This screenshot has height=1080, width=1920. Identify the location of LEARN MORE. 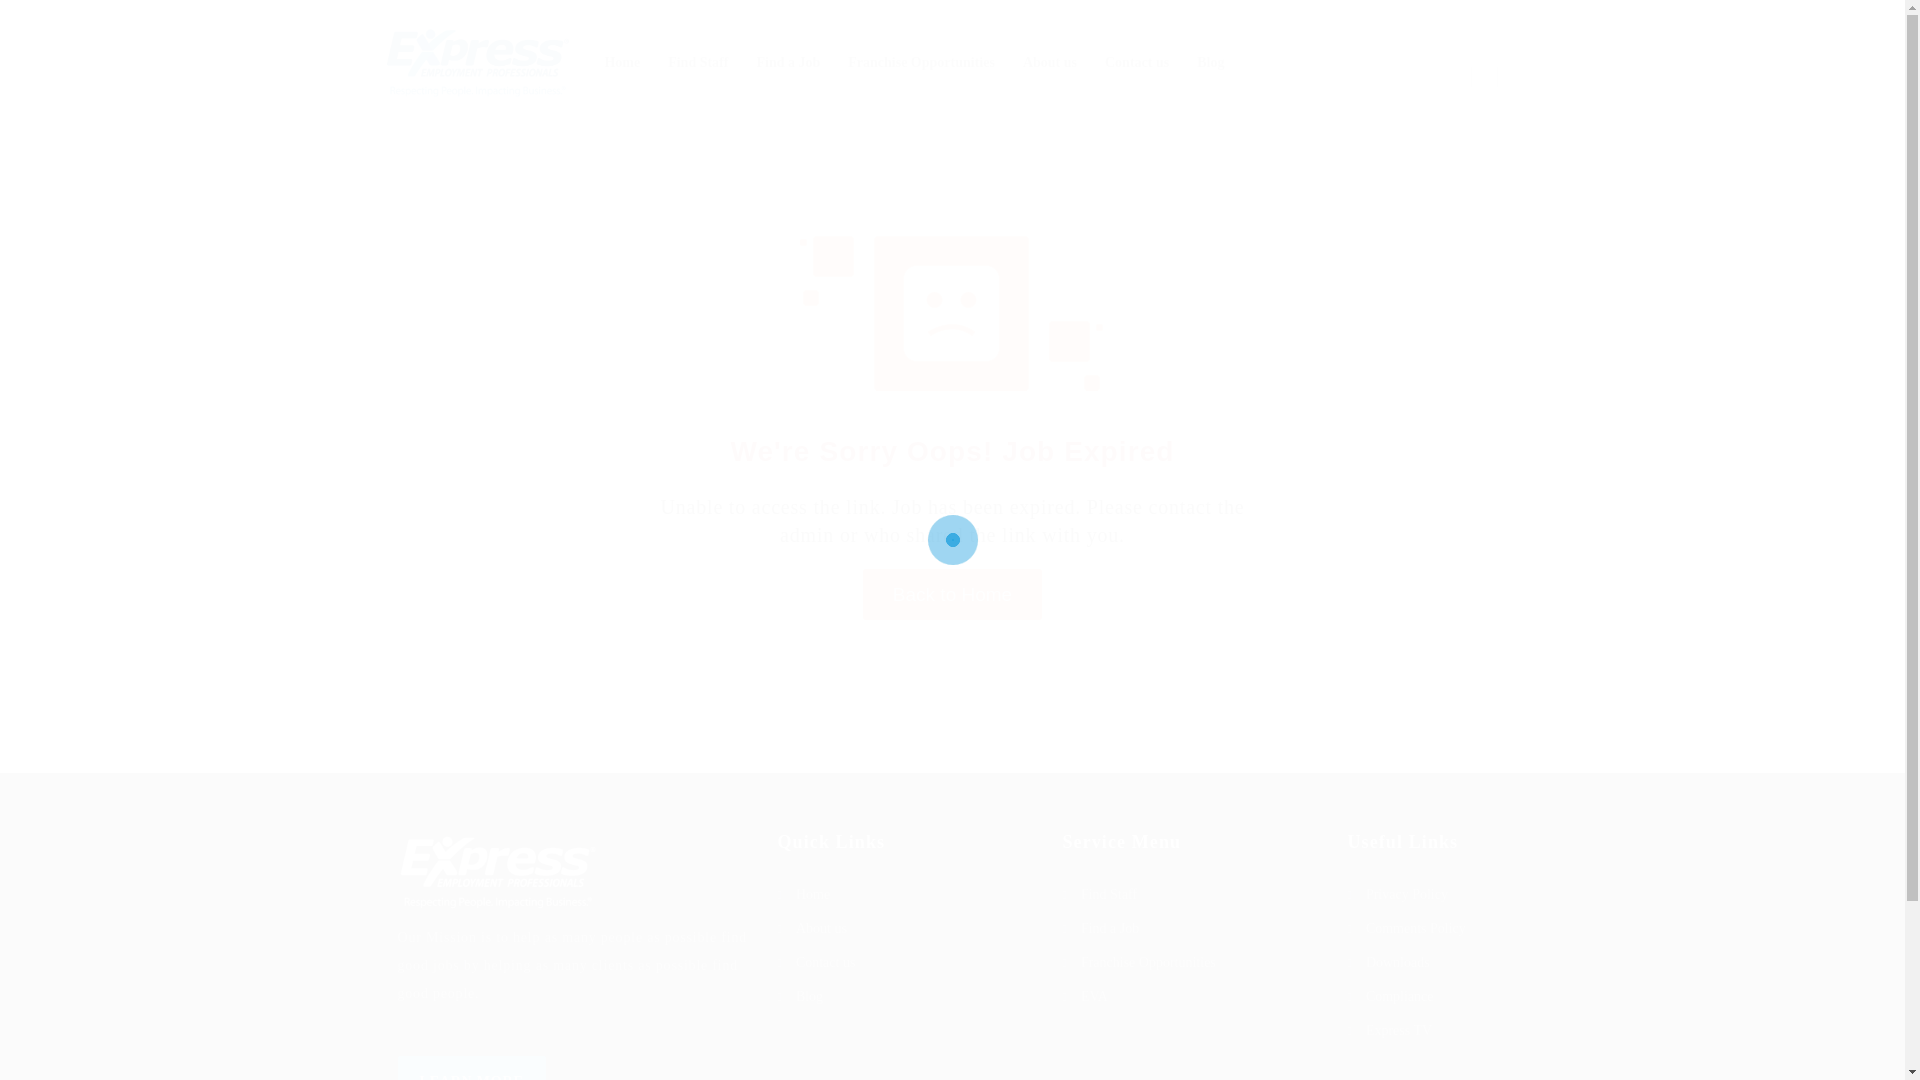
(471, 1068).